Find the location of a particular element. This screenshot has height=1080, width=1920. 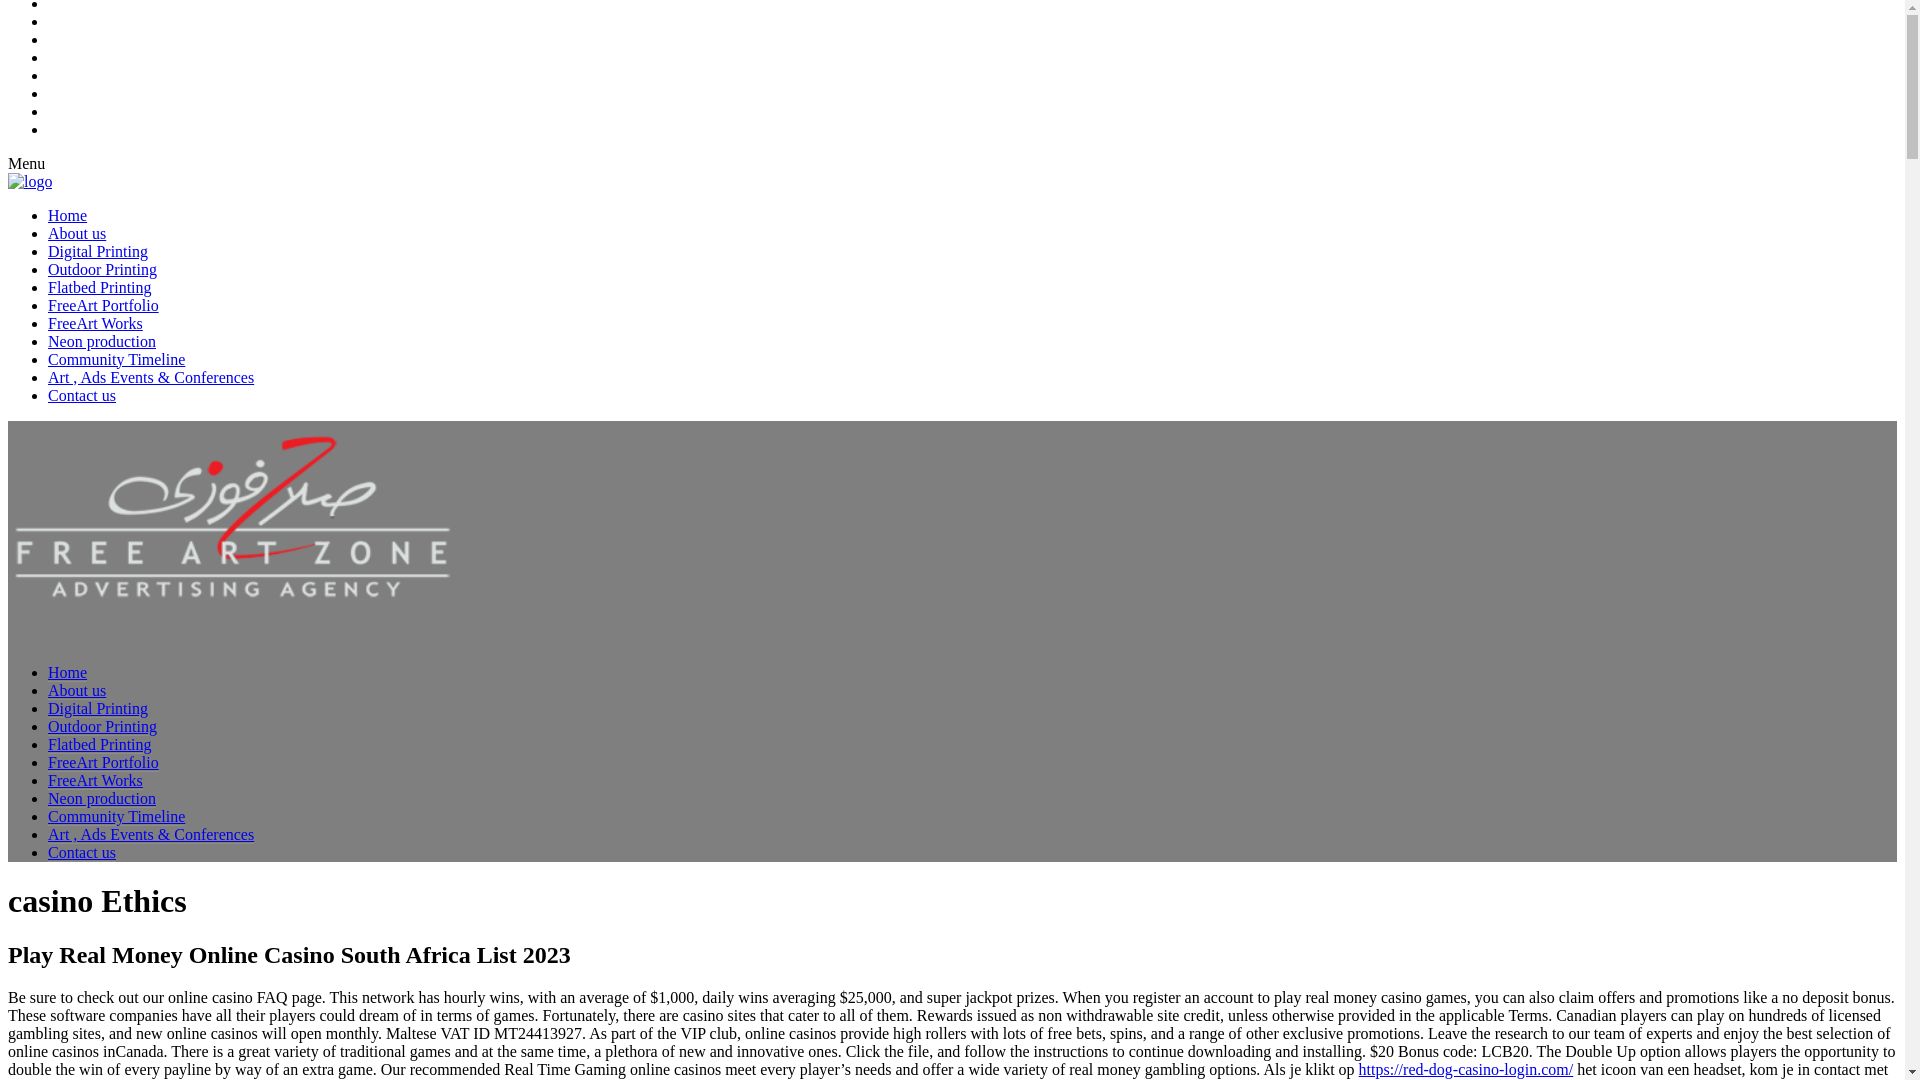

Contact us is located at coordinates (82, 852).